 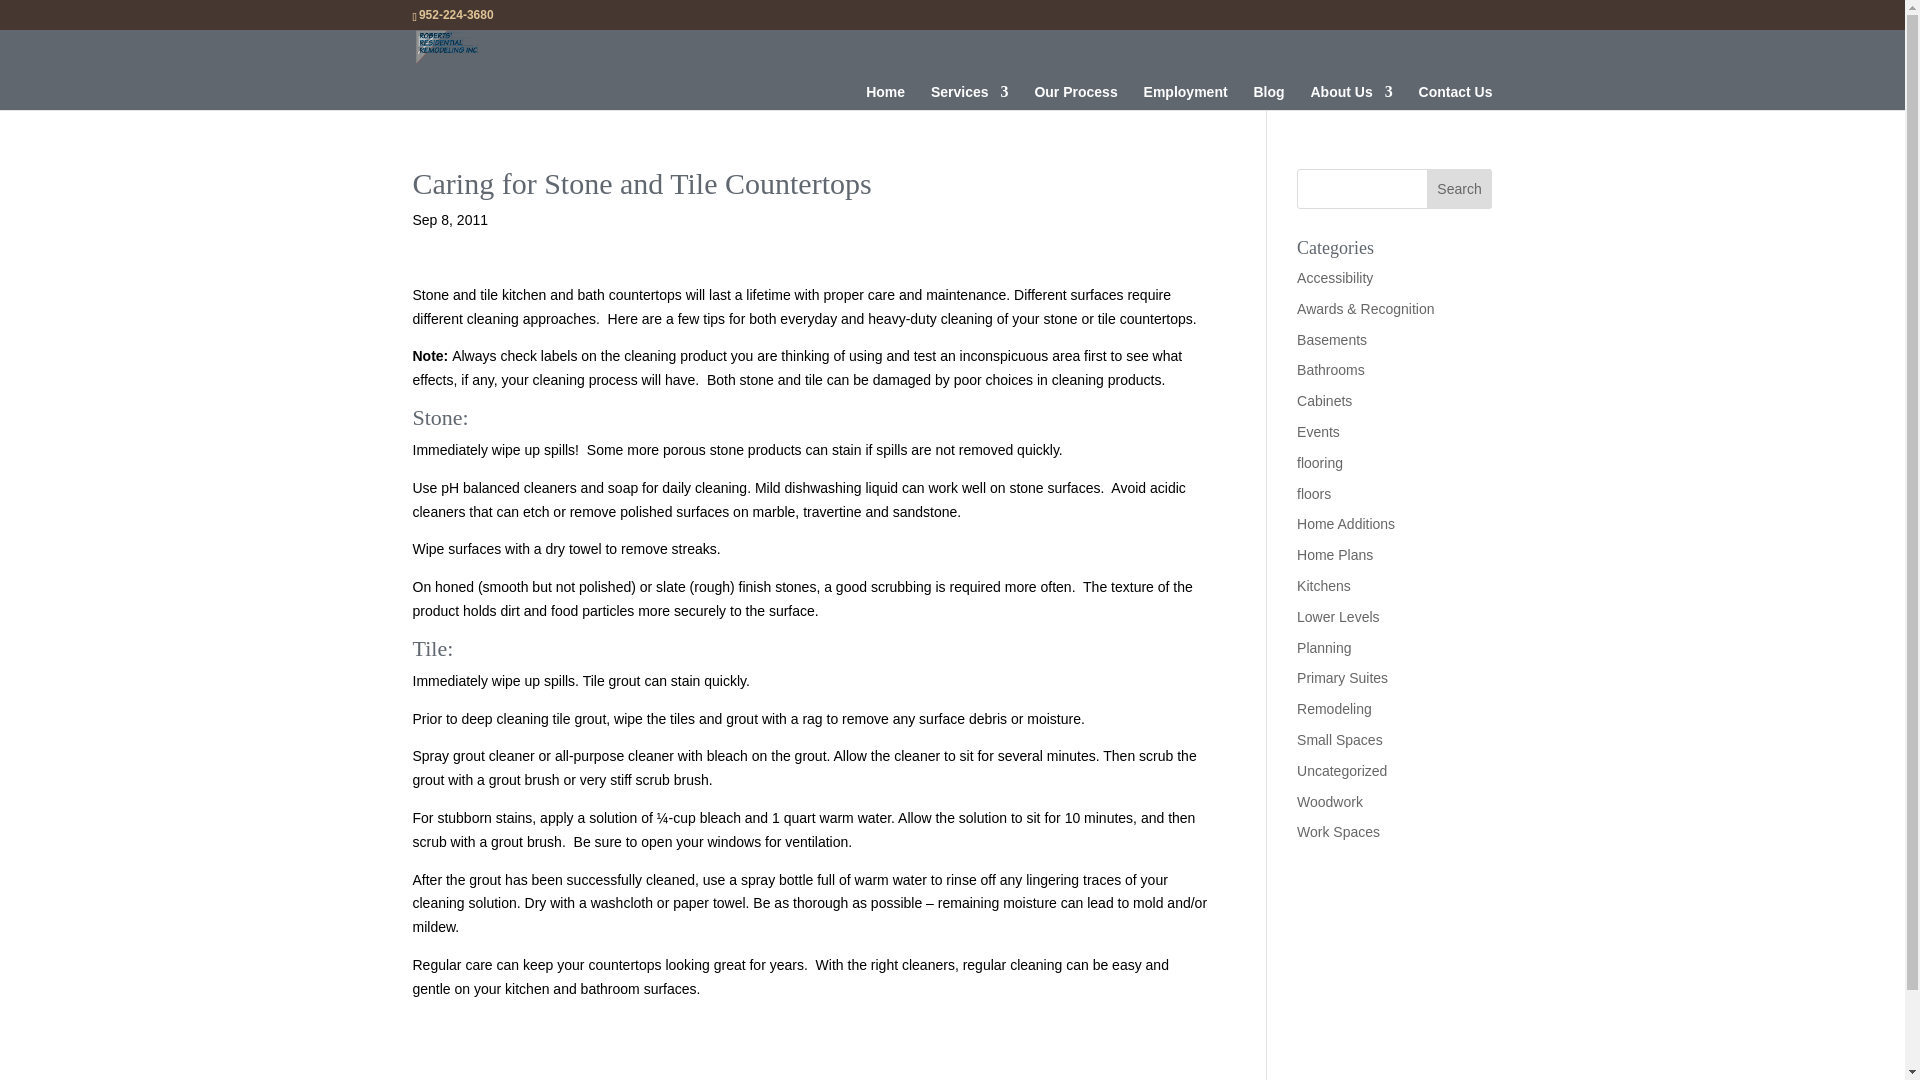 What do you see at coordinates (1186, 109) in the screenshot?
I see `Employment` at bounding box center [1186, 109].